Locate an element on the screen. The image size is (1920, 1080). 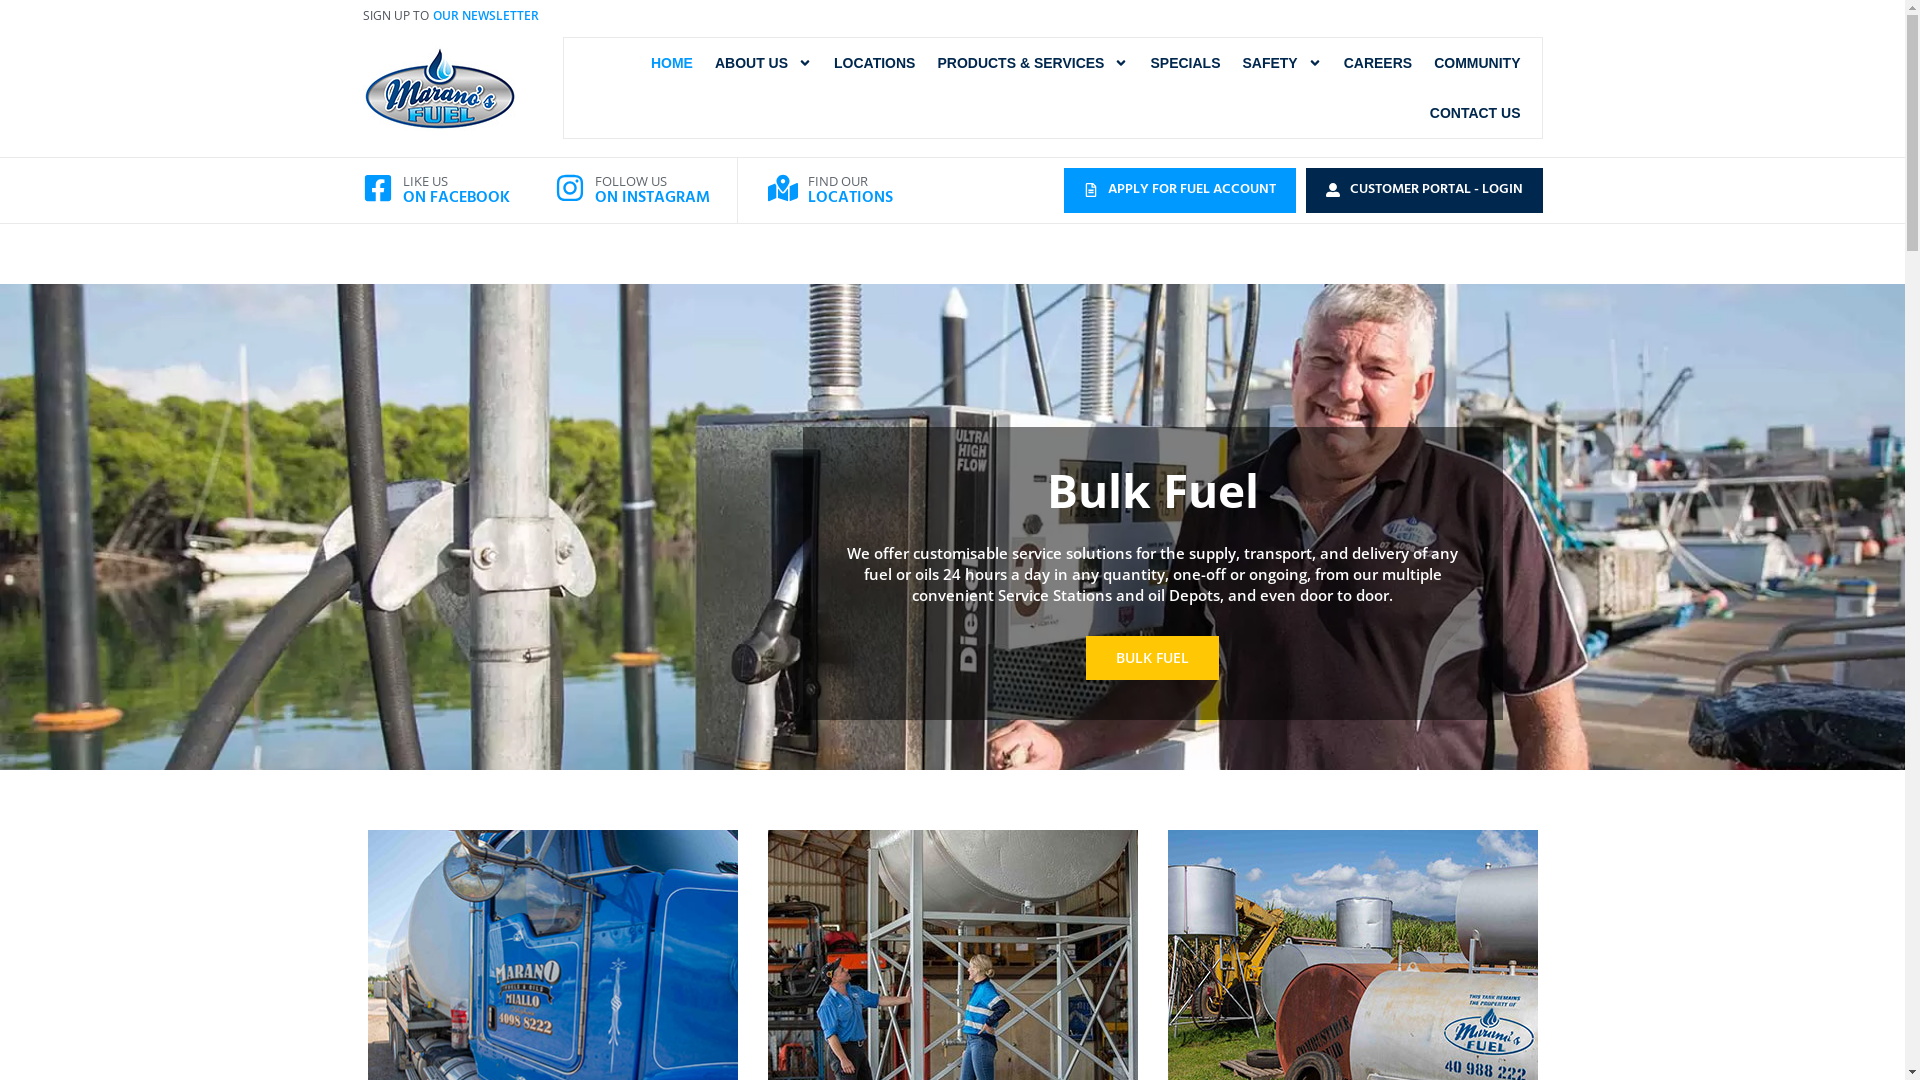
FIND OUR
LOCATIONS is located at coordinates (850, 191).